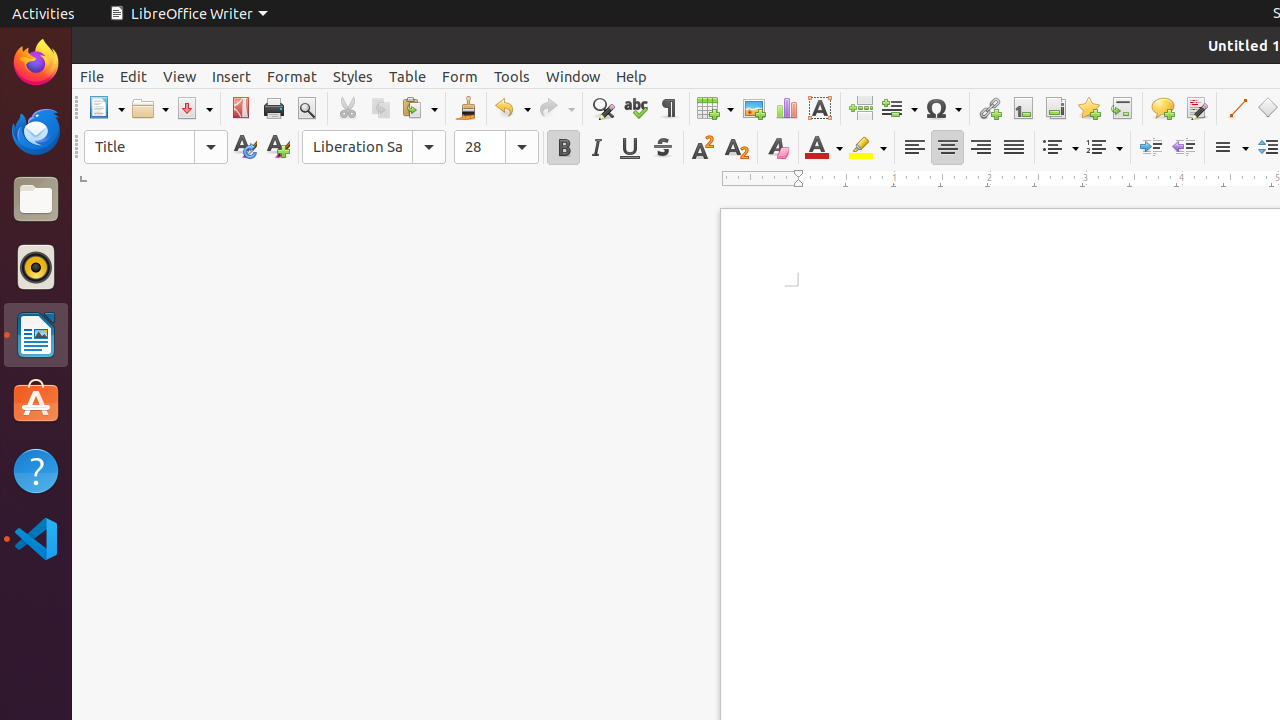  I want to click on Clone, so click(466, 108).